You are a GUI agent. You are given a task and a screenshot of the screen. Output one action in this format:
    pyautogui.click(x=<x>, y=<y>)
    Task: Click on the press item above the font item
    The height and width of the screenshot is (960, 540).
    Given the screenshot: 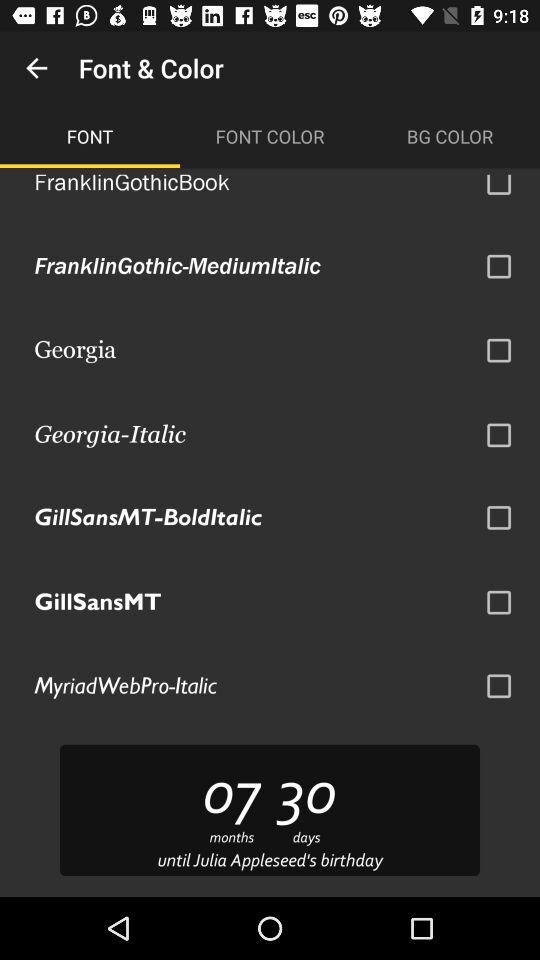 What is the action you would take?
    pyautogui.click(x=36, y=68)
    